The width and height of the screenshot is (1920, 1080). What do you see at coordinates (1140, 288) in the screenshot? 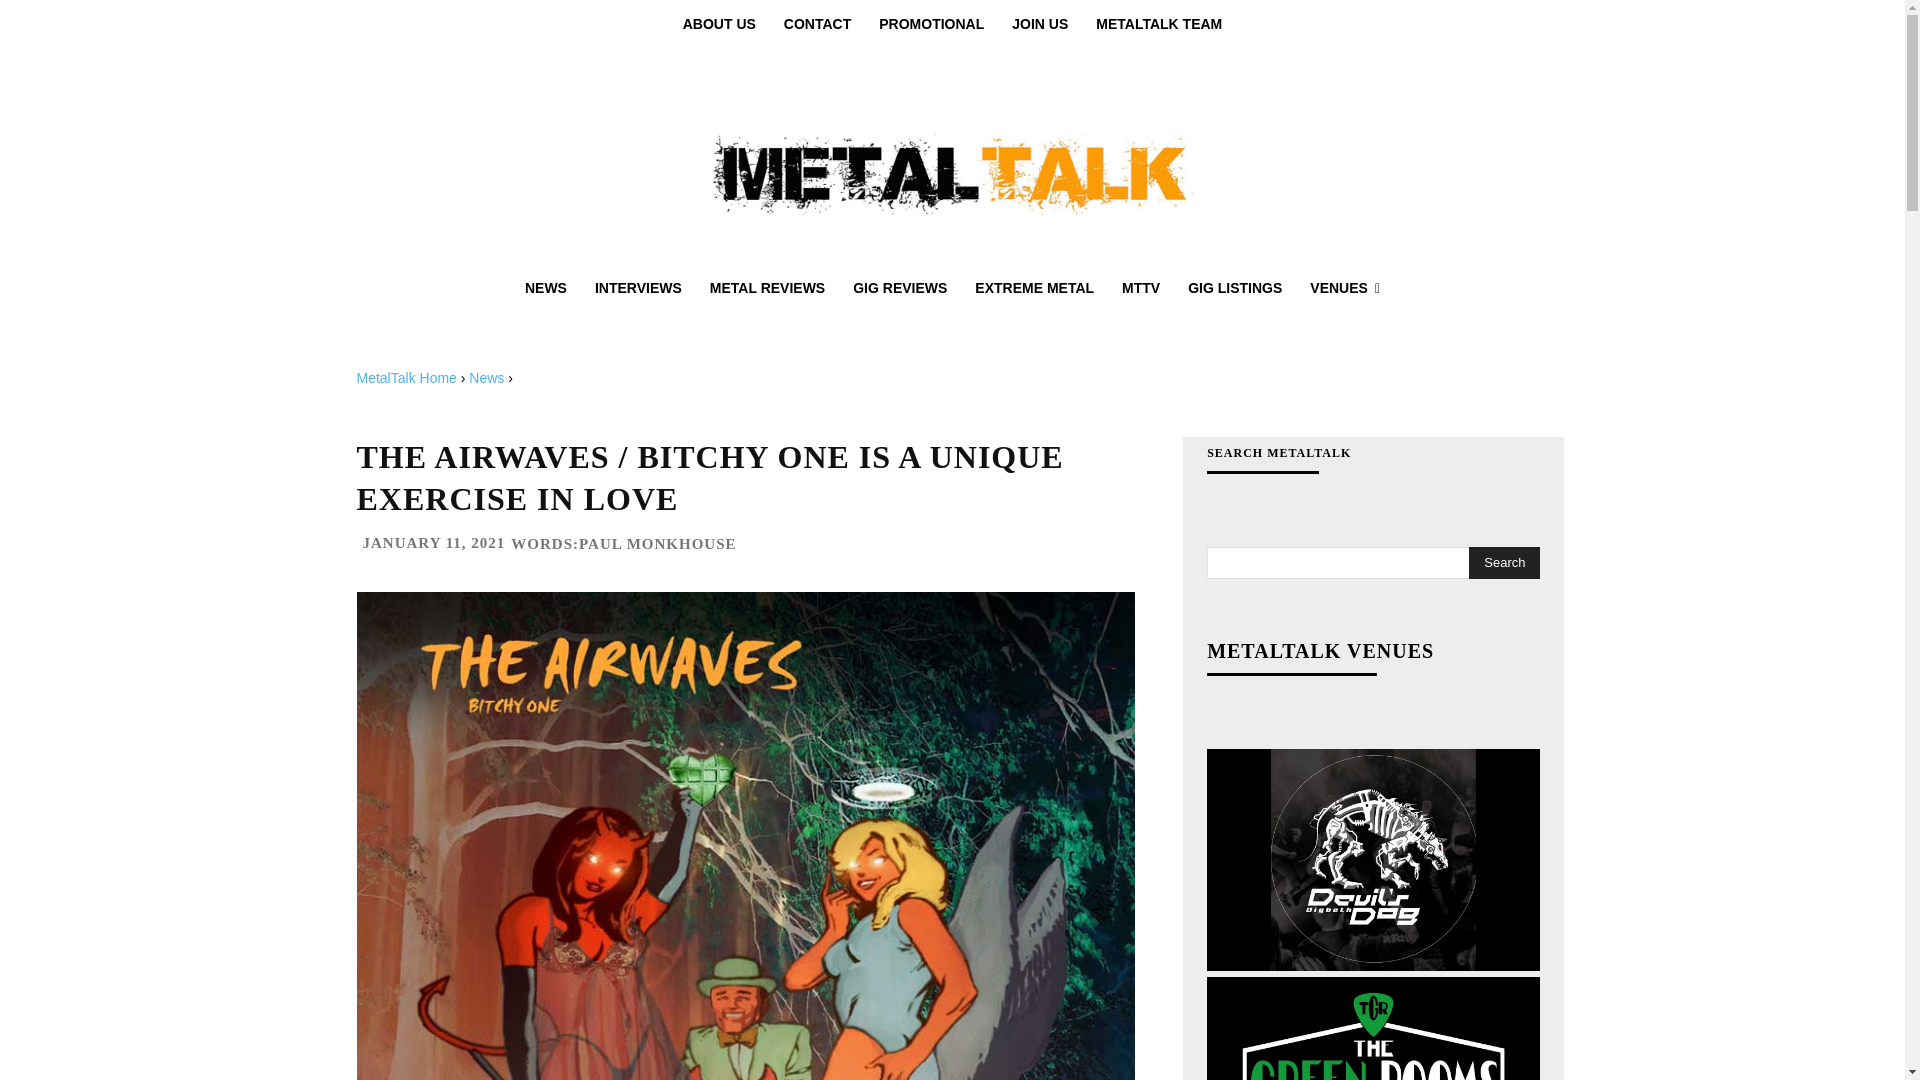
I see `MTTV` at bounding box center [1140, 288].